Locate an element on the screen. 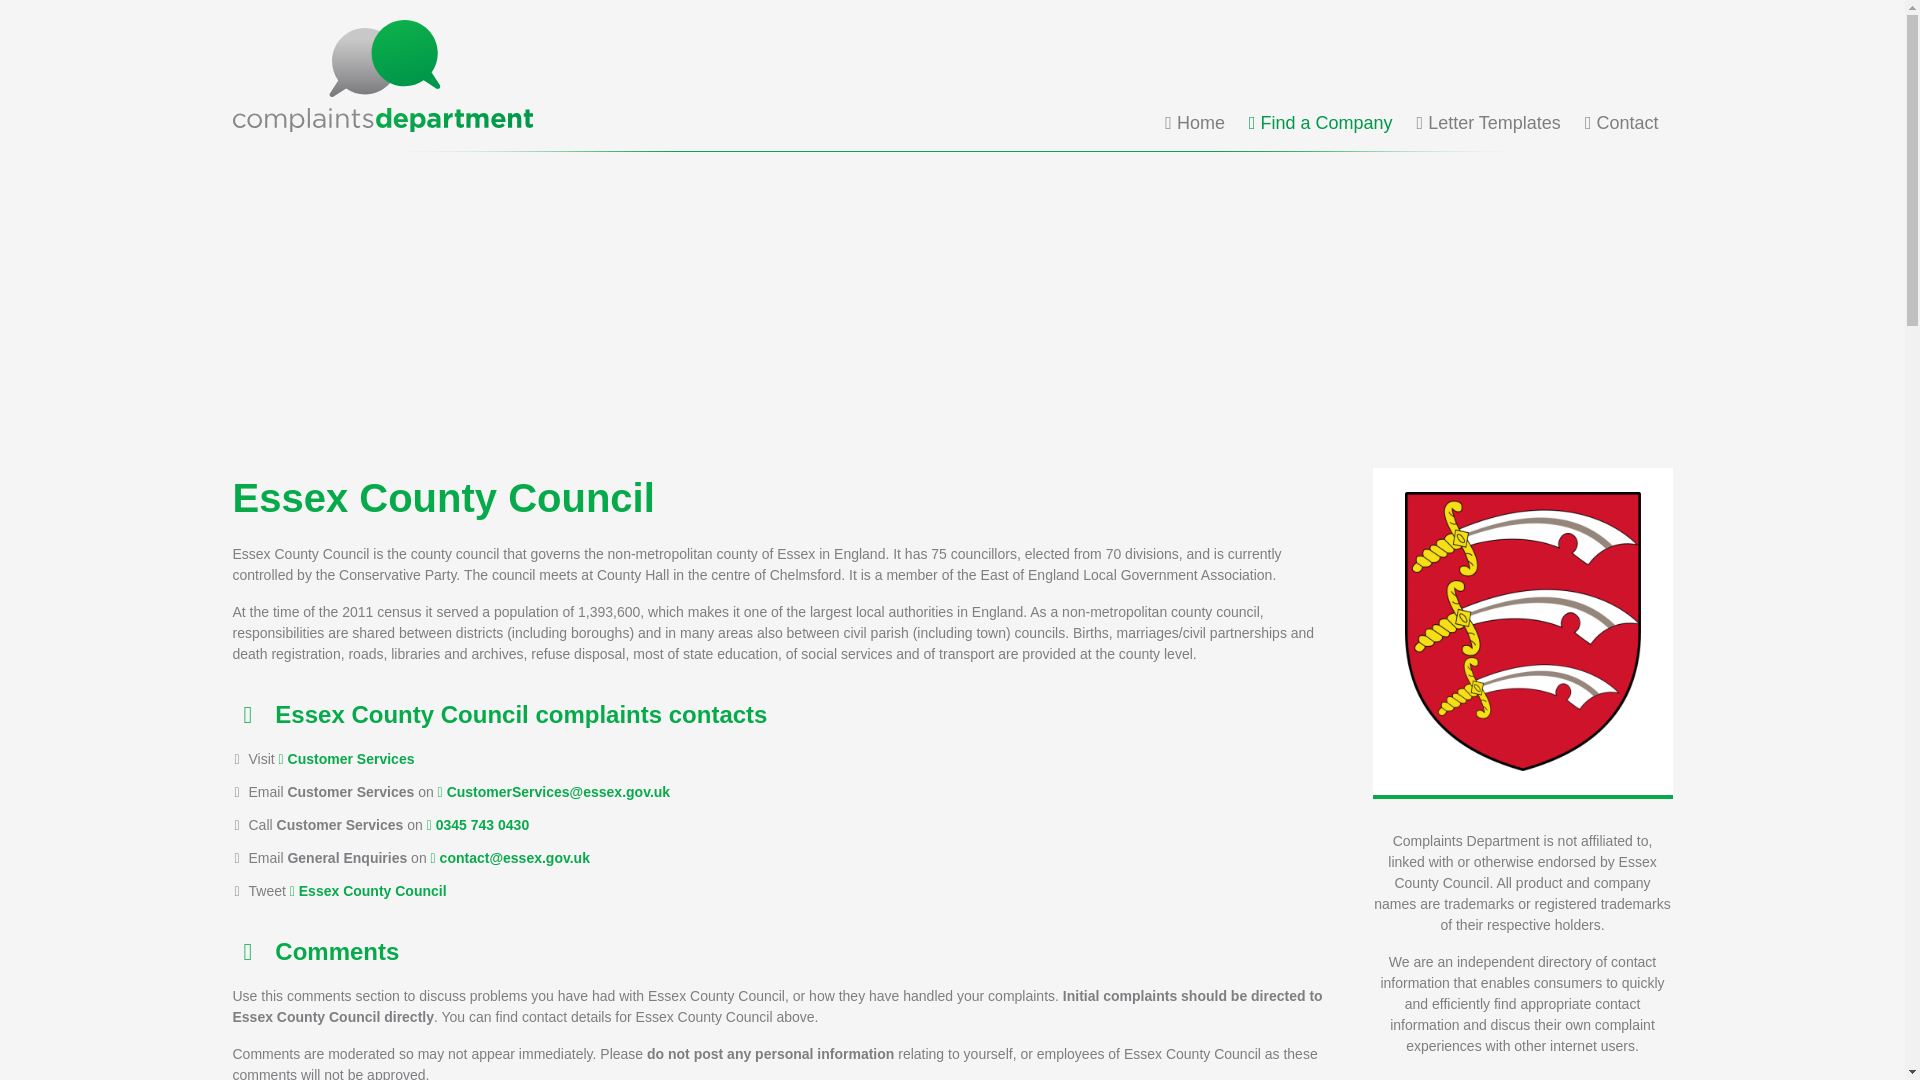  Letter Templates is located at coordinates (1488, 122).